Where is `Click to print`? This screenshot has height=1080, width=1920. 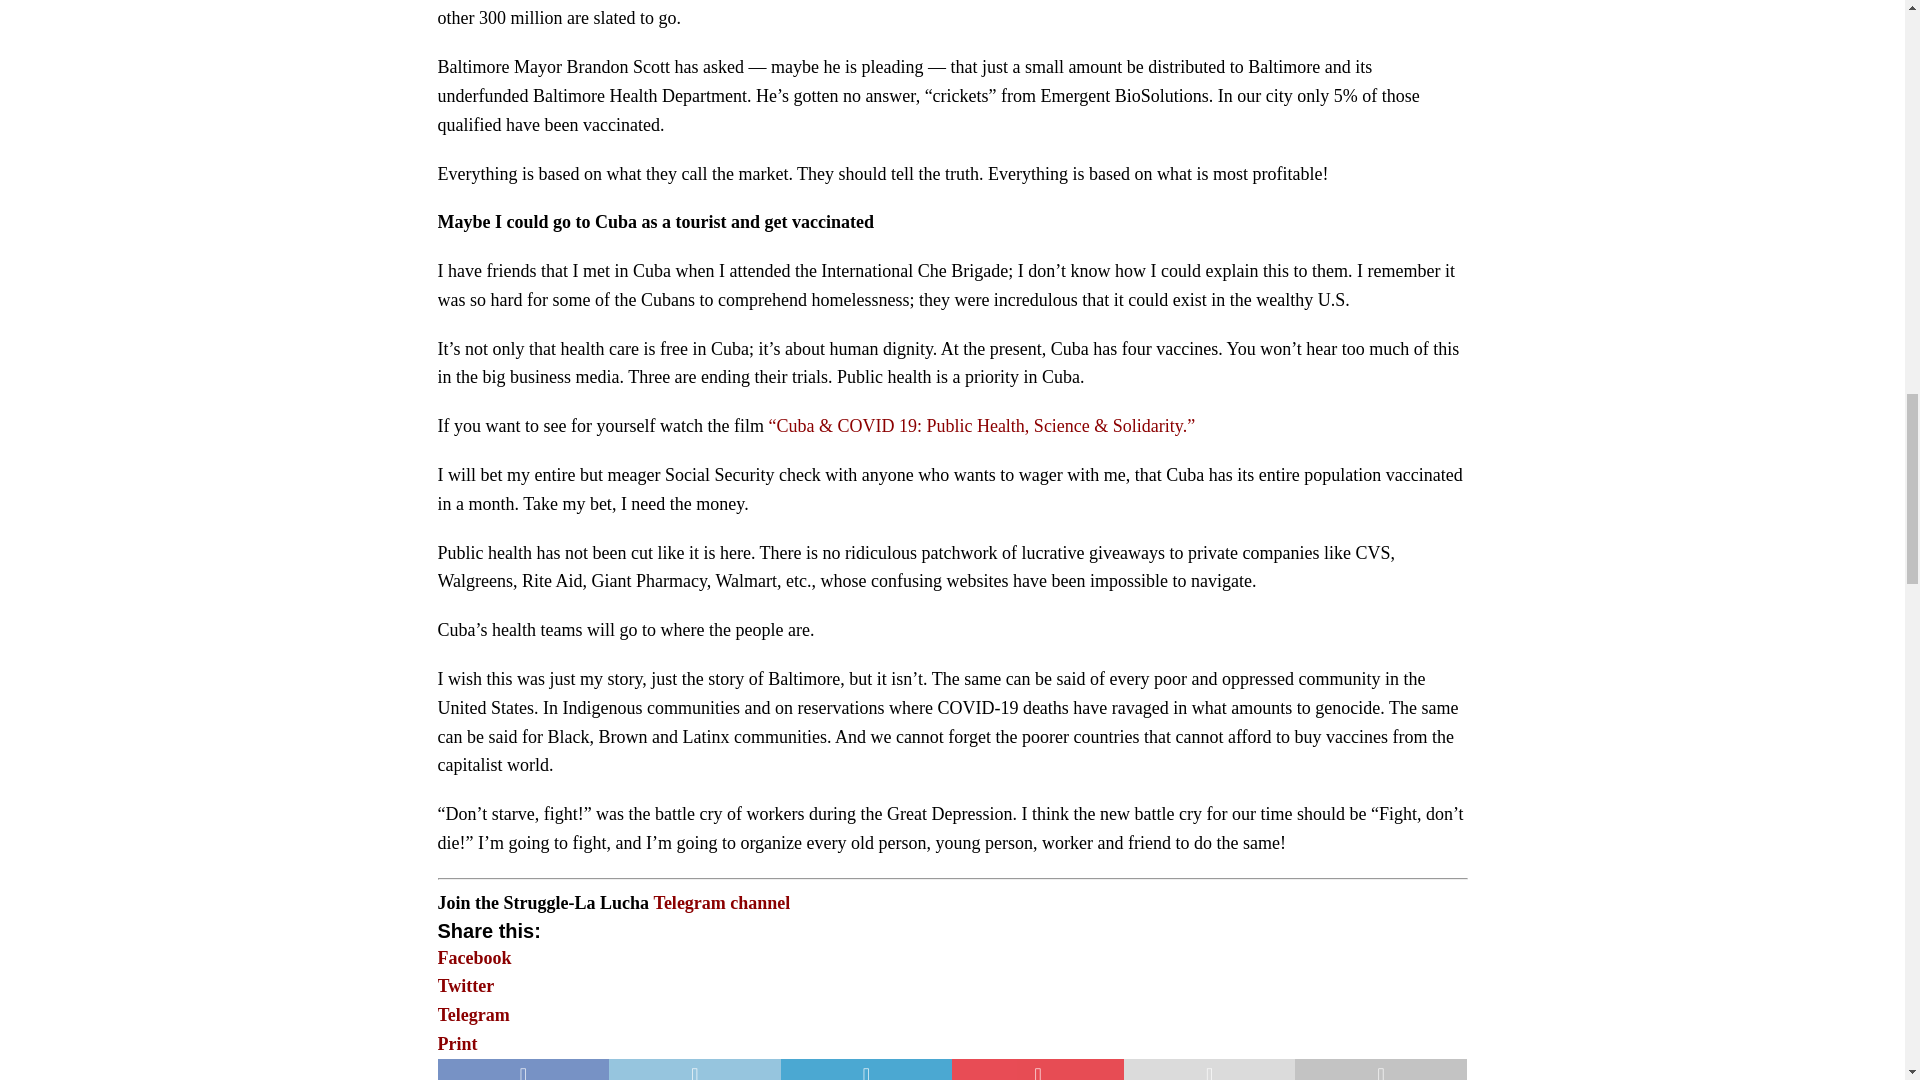 Click to print is located at coordinates (458, 1044).